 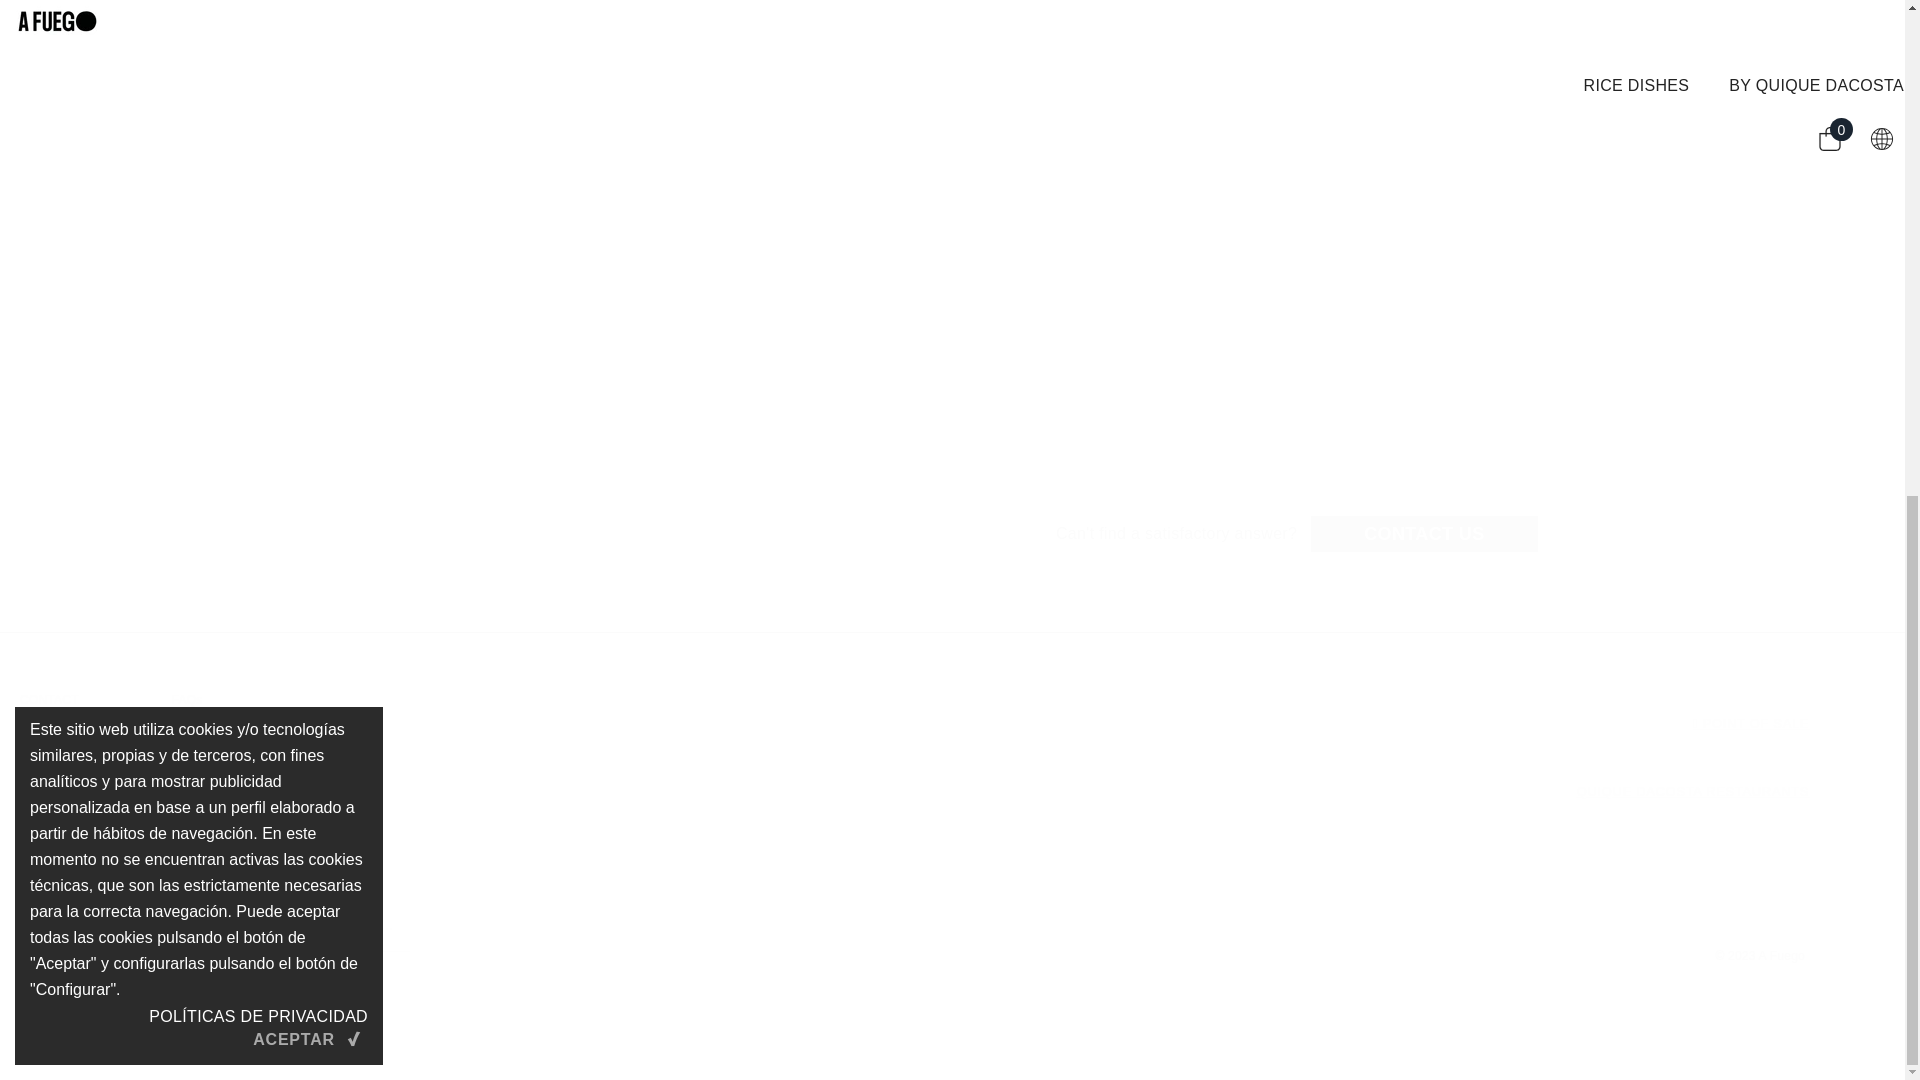 What do you see at coordinates (1424, 534) in the screenshot?
I see `CONTACT US` at bounding box center [1424, 534].